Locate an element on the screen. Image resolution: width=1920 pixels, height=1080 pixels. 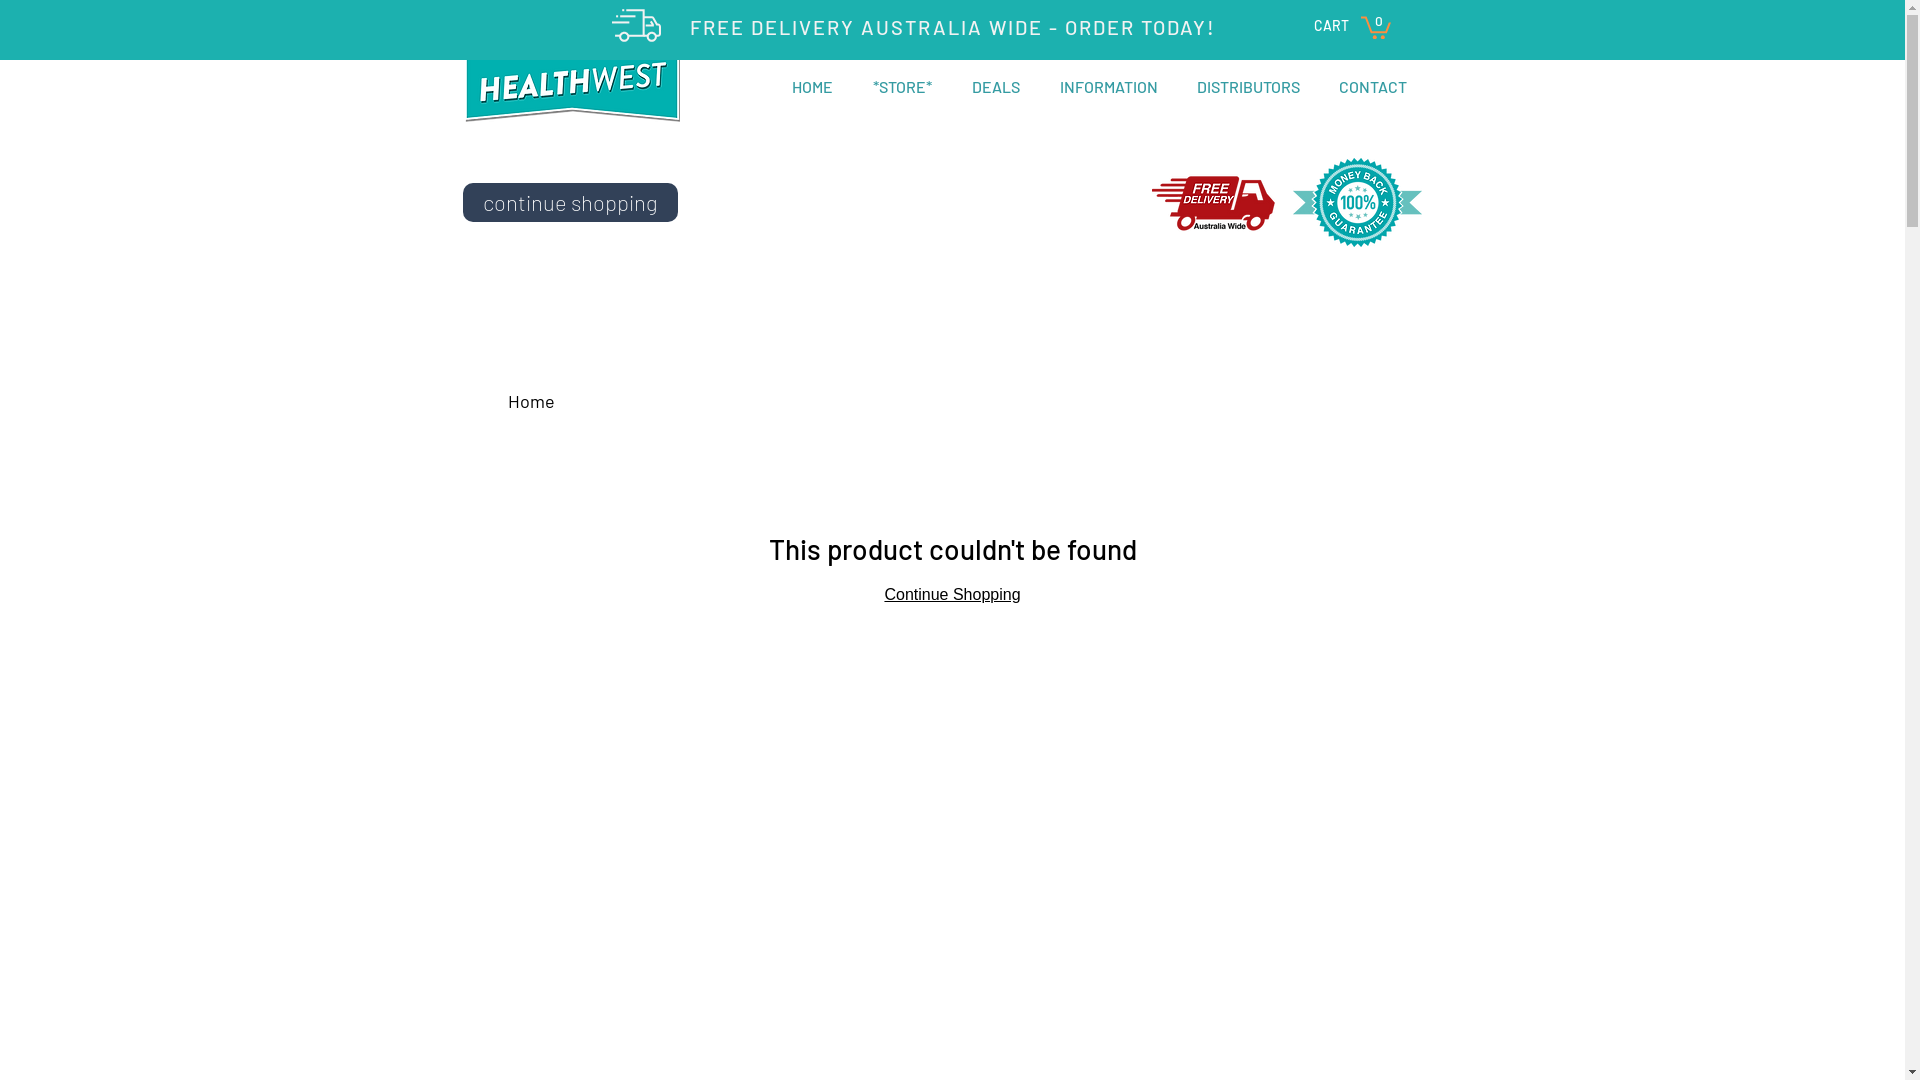
HOME is located at coordinates (812, 87).